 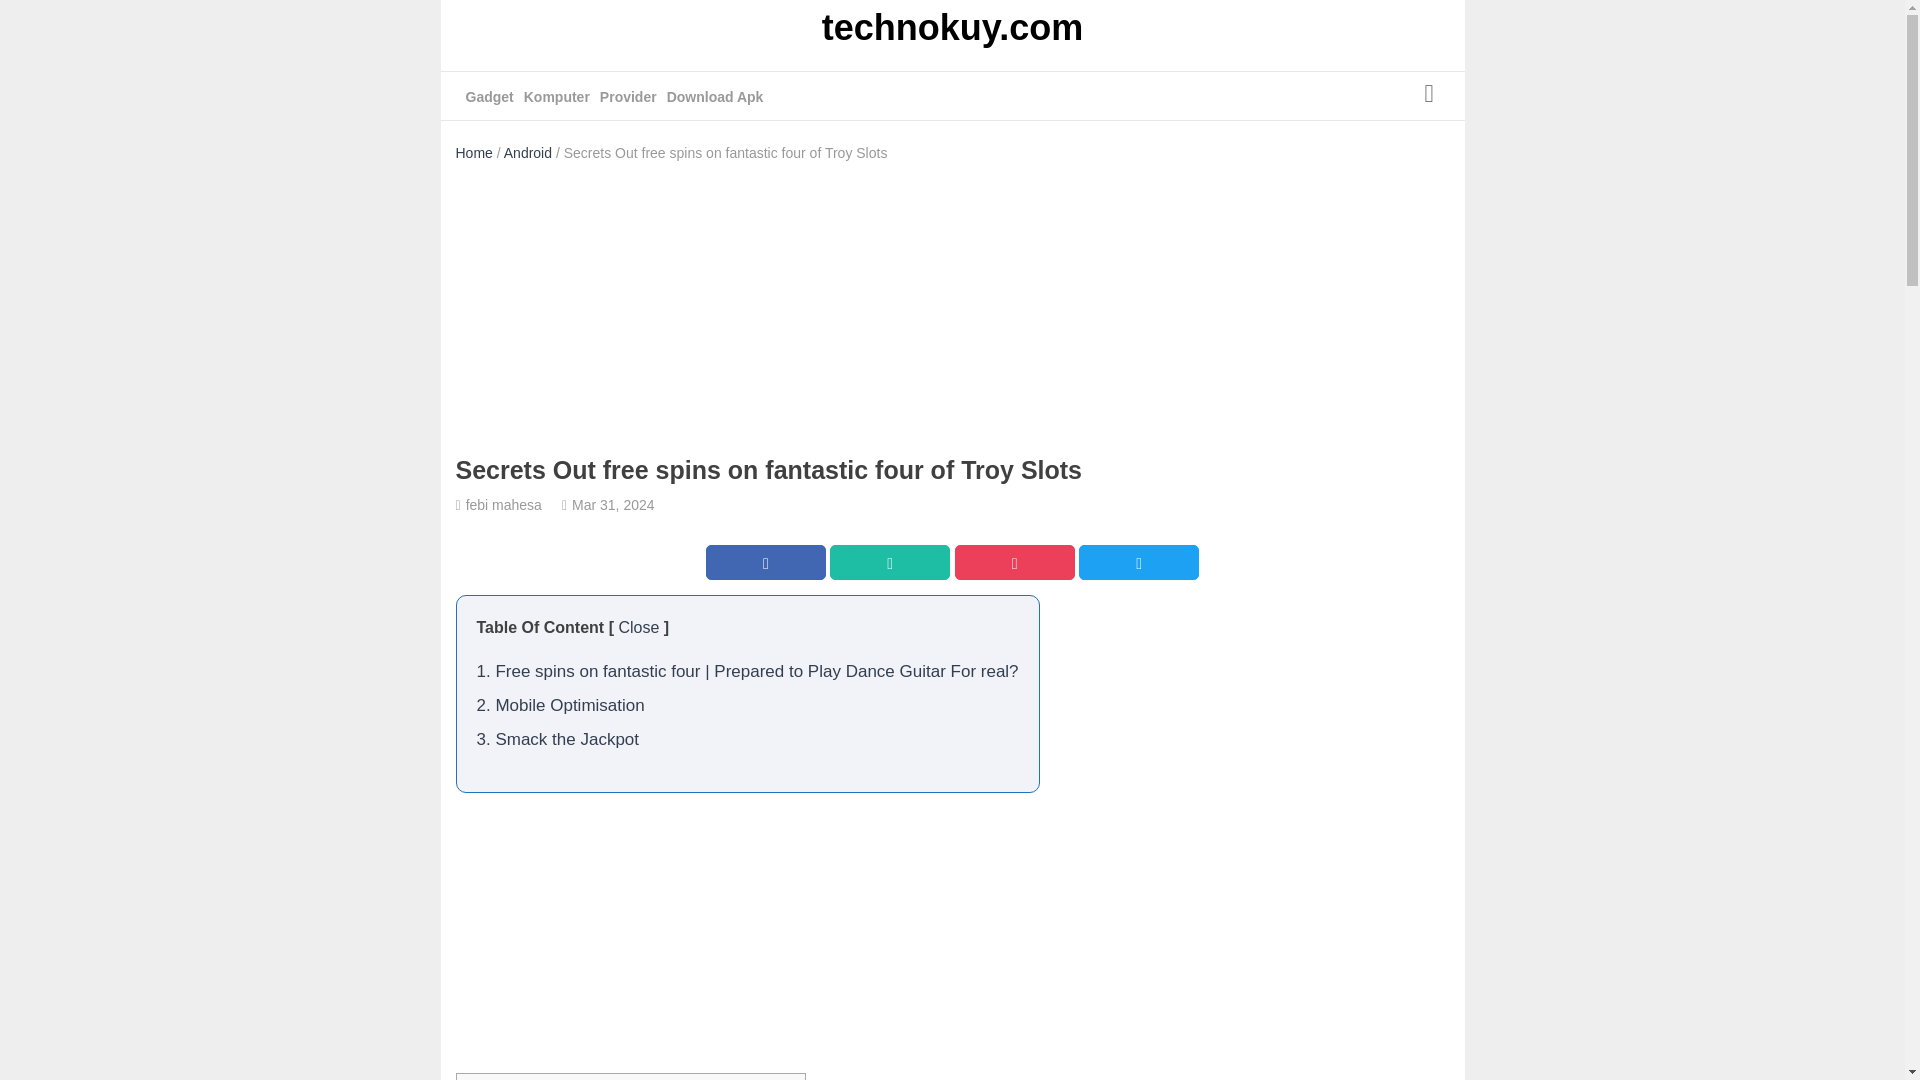 What do you see at coordinates (560, 704) in the screenshot?
I see `2. Mobile Optimisation` at bounding box center [560, 704].